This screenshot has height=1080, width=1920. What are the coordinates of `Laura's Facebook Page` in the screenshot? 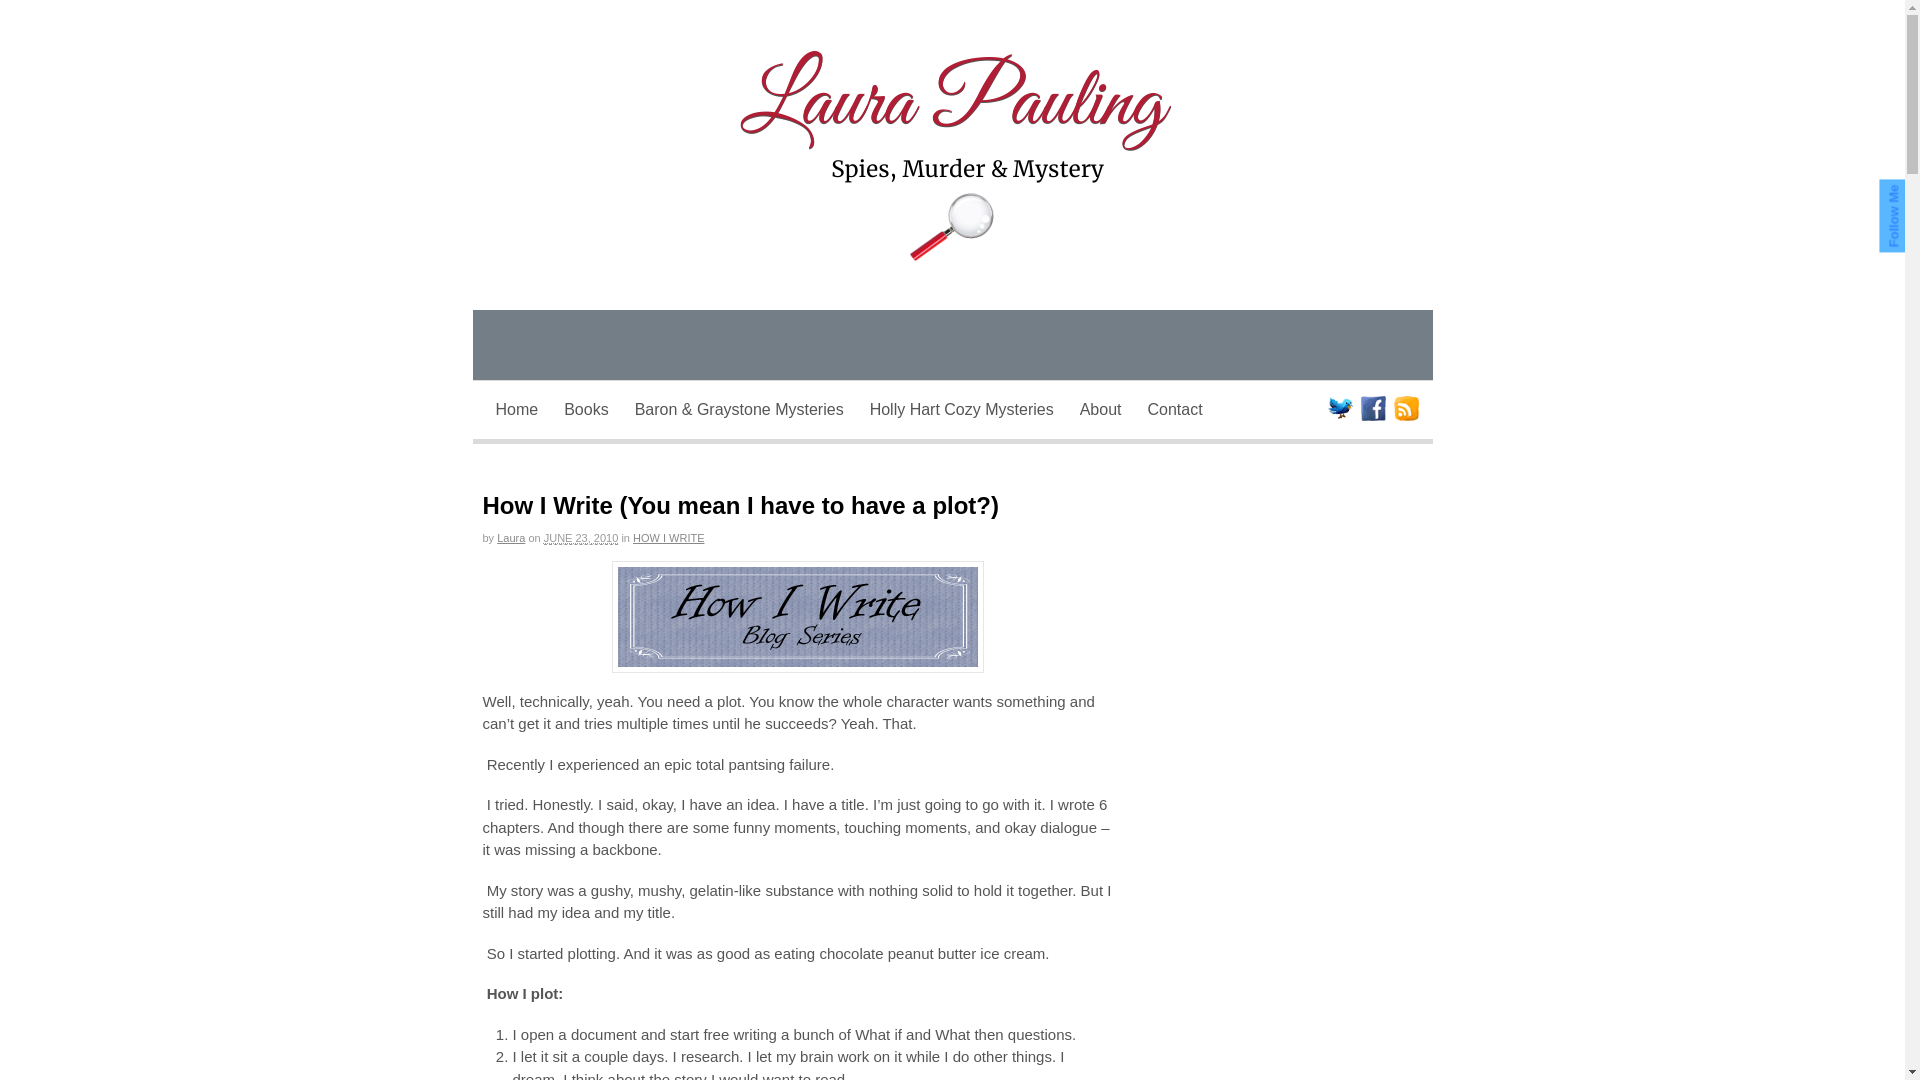 It's located at (1372, 410).